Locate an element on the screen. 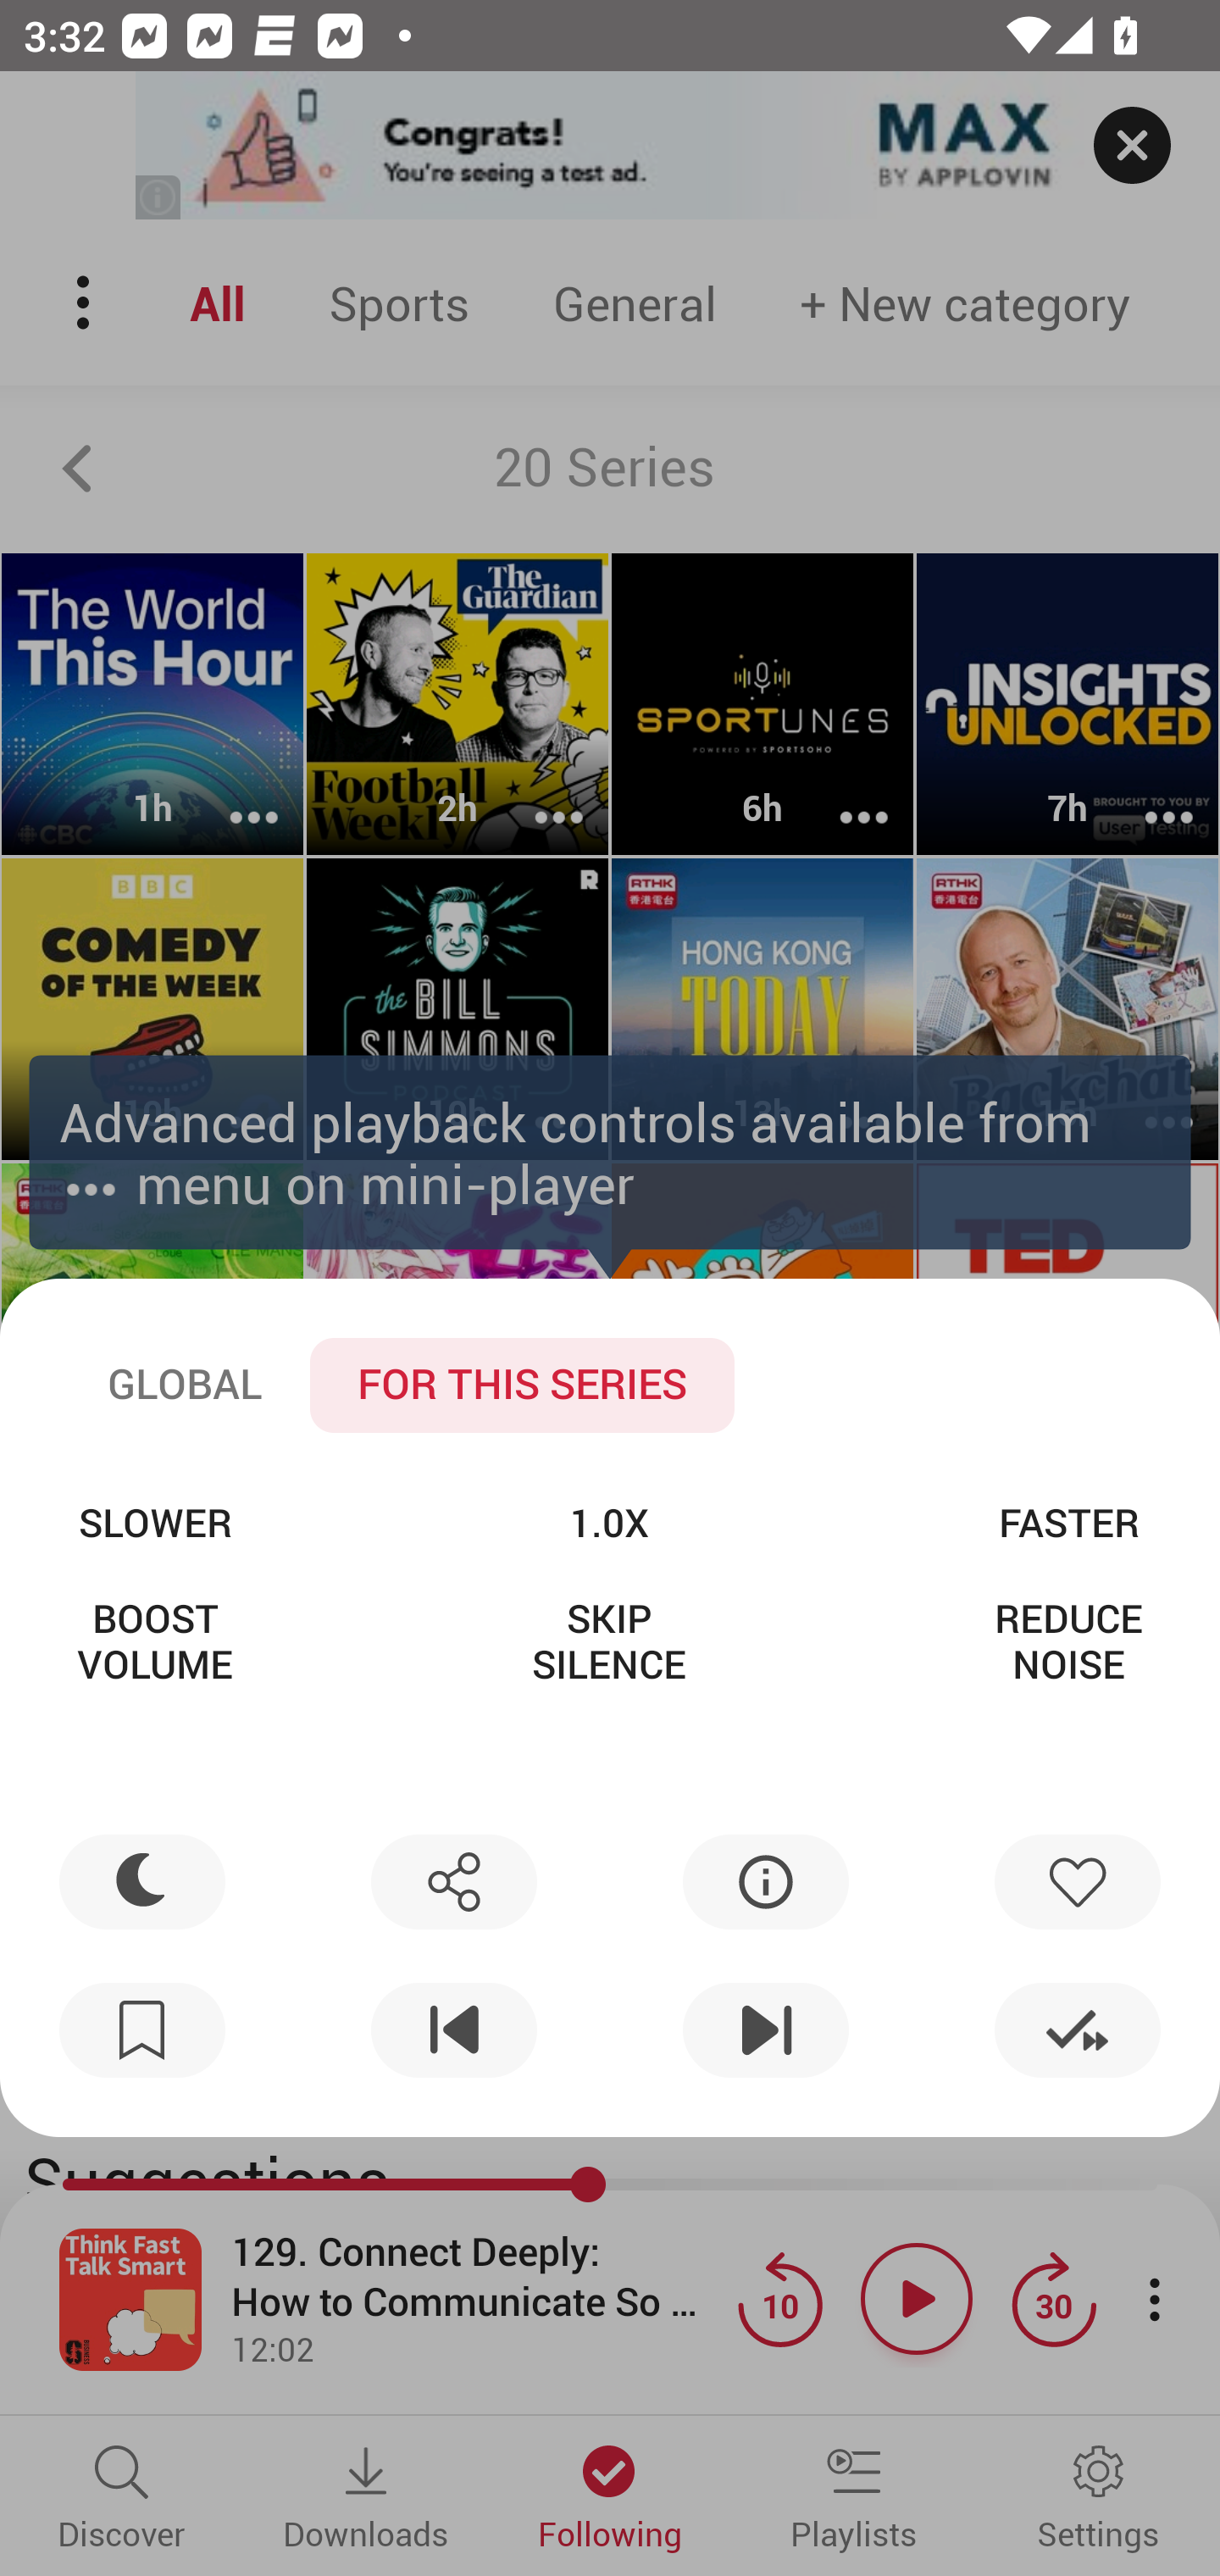 The image size is (1220, 2576). Previous is located at coordinates (453, 2030).